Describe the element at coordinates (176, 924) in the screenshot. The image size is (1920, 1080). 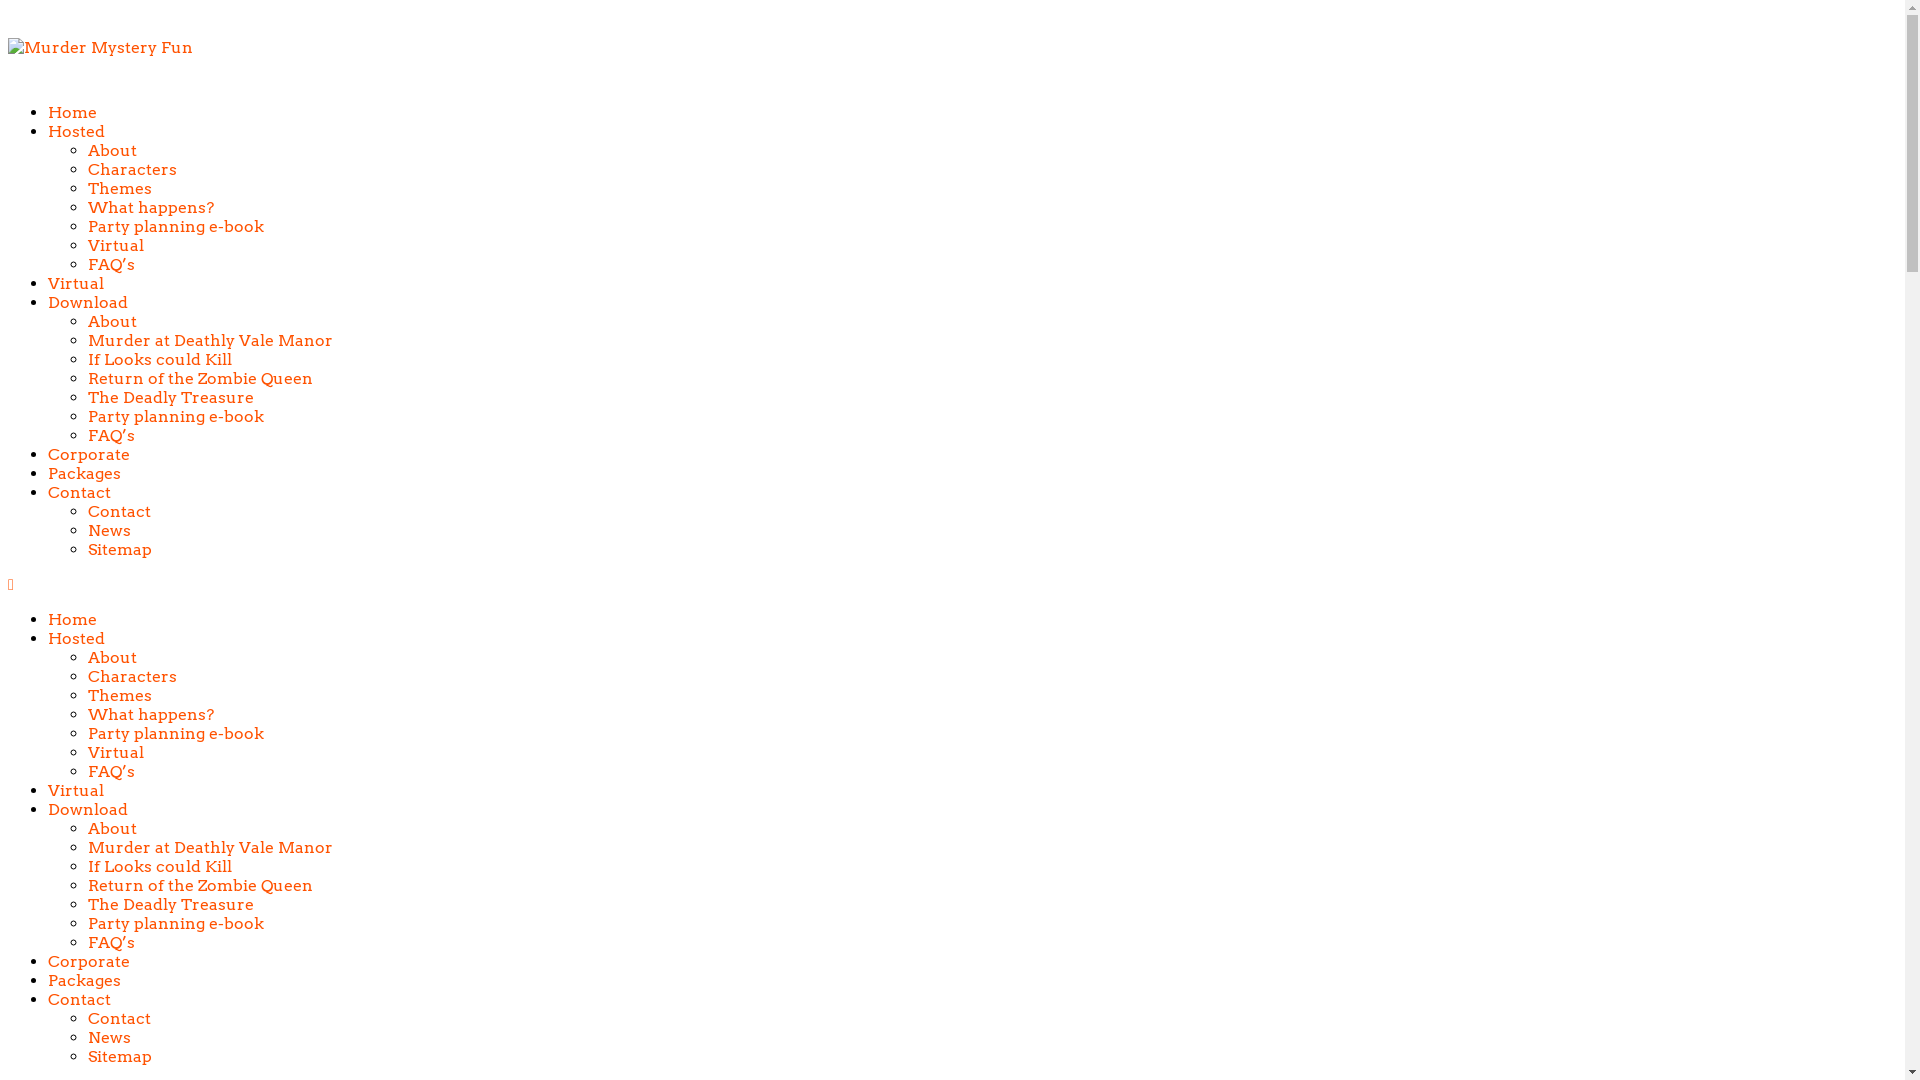
I see `Party planning e-book` at that location.